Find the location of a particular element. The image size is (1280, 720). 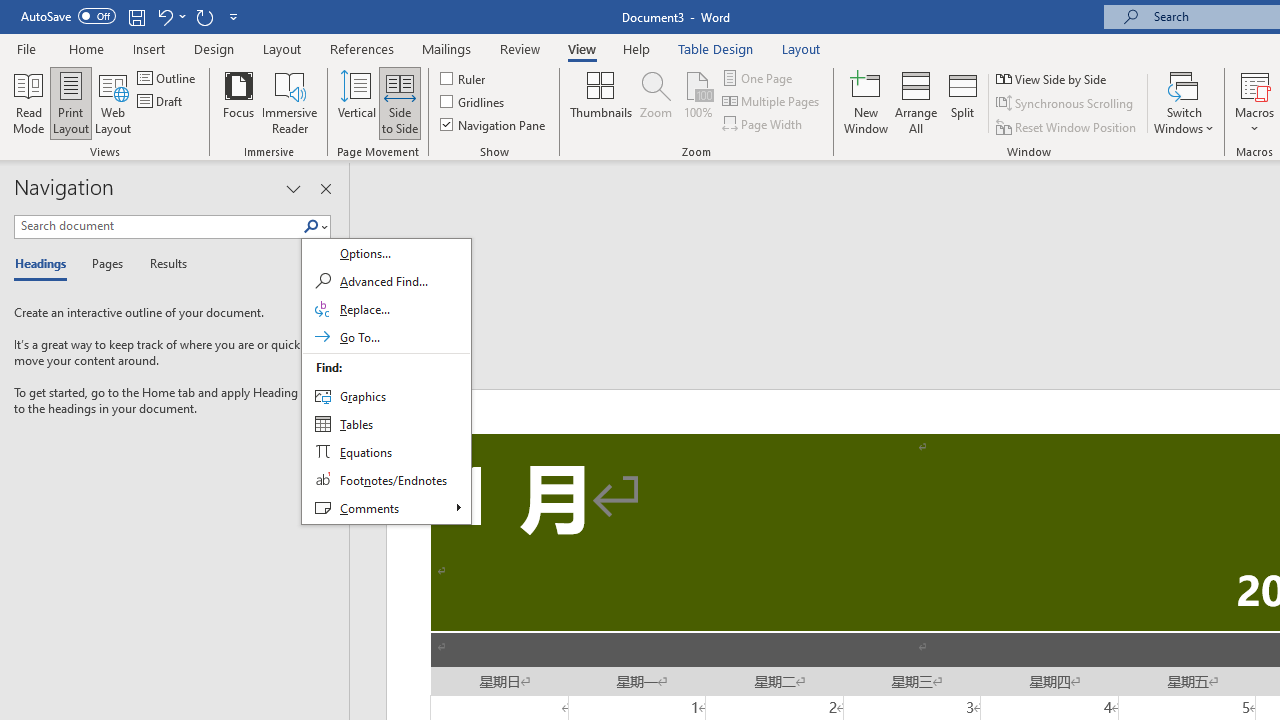

Task Pane Options is located at coordinates (293, 188).